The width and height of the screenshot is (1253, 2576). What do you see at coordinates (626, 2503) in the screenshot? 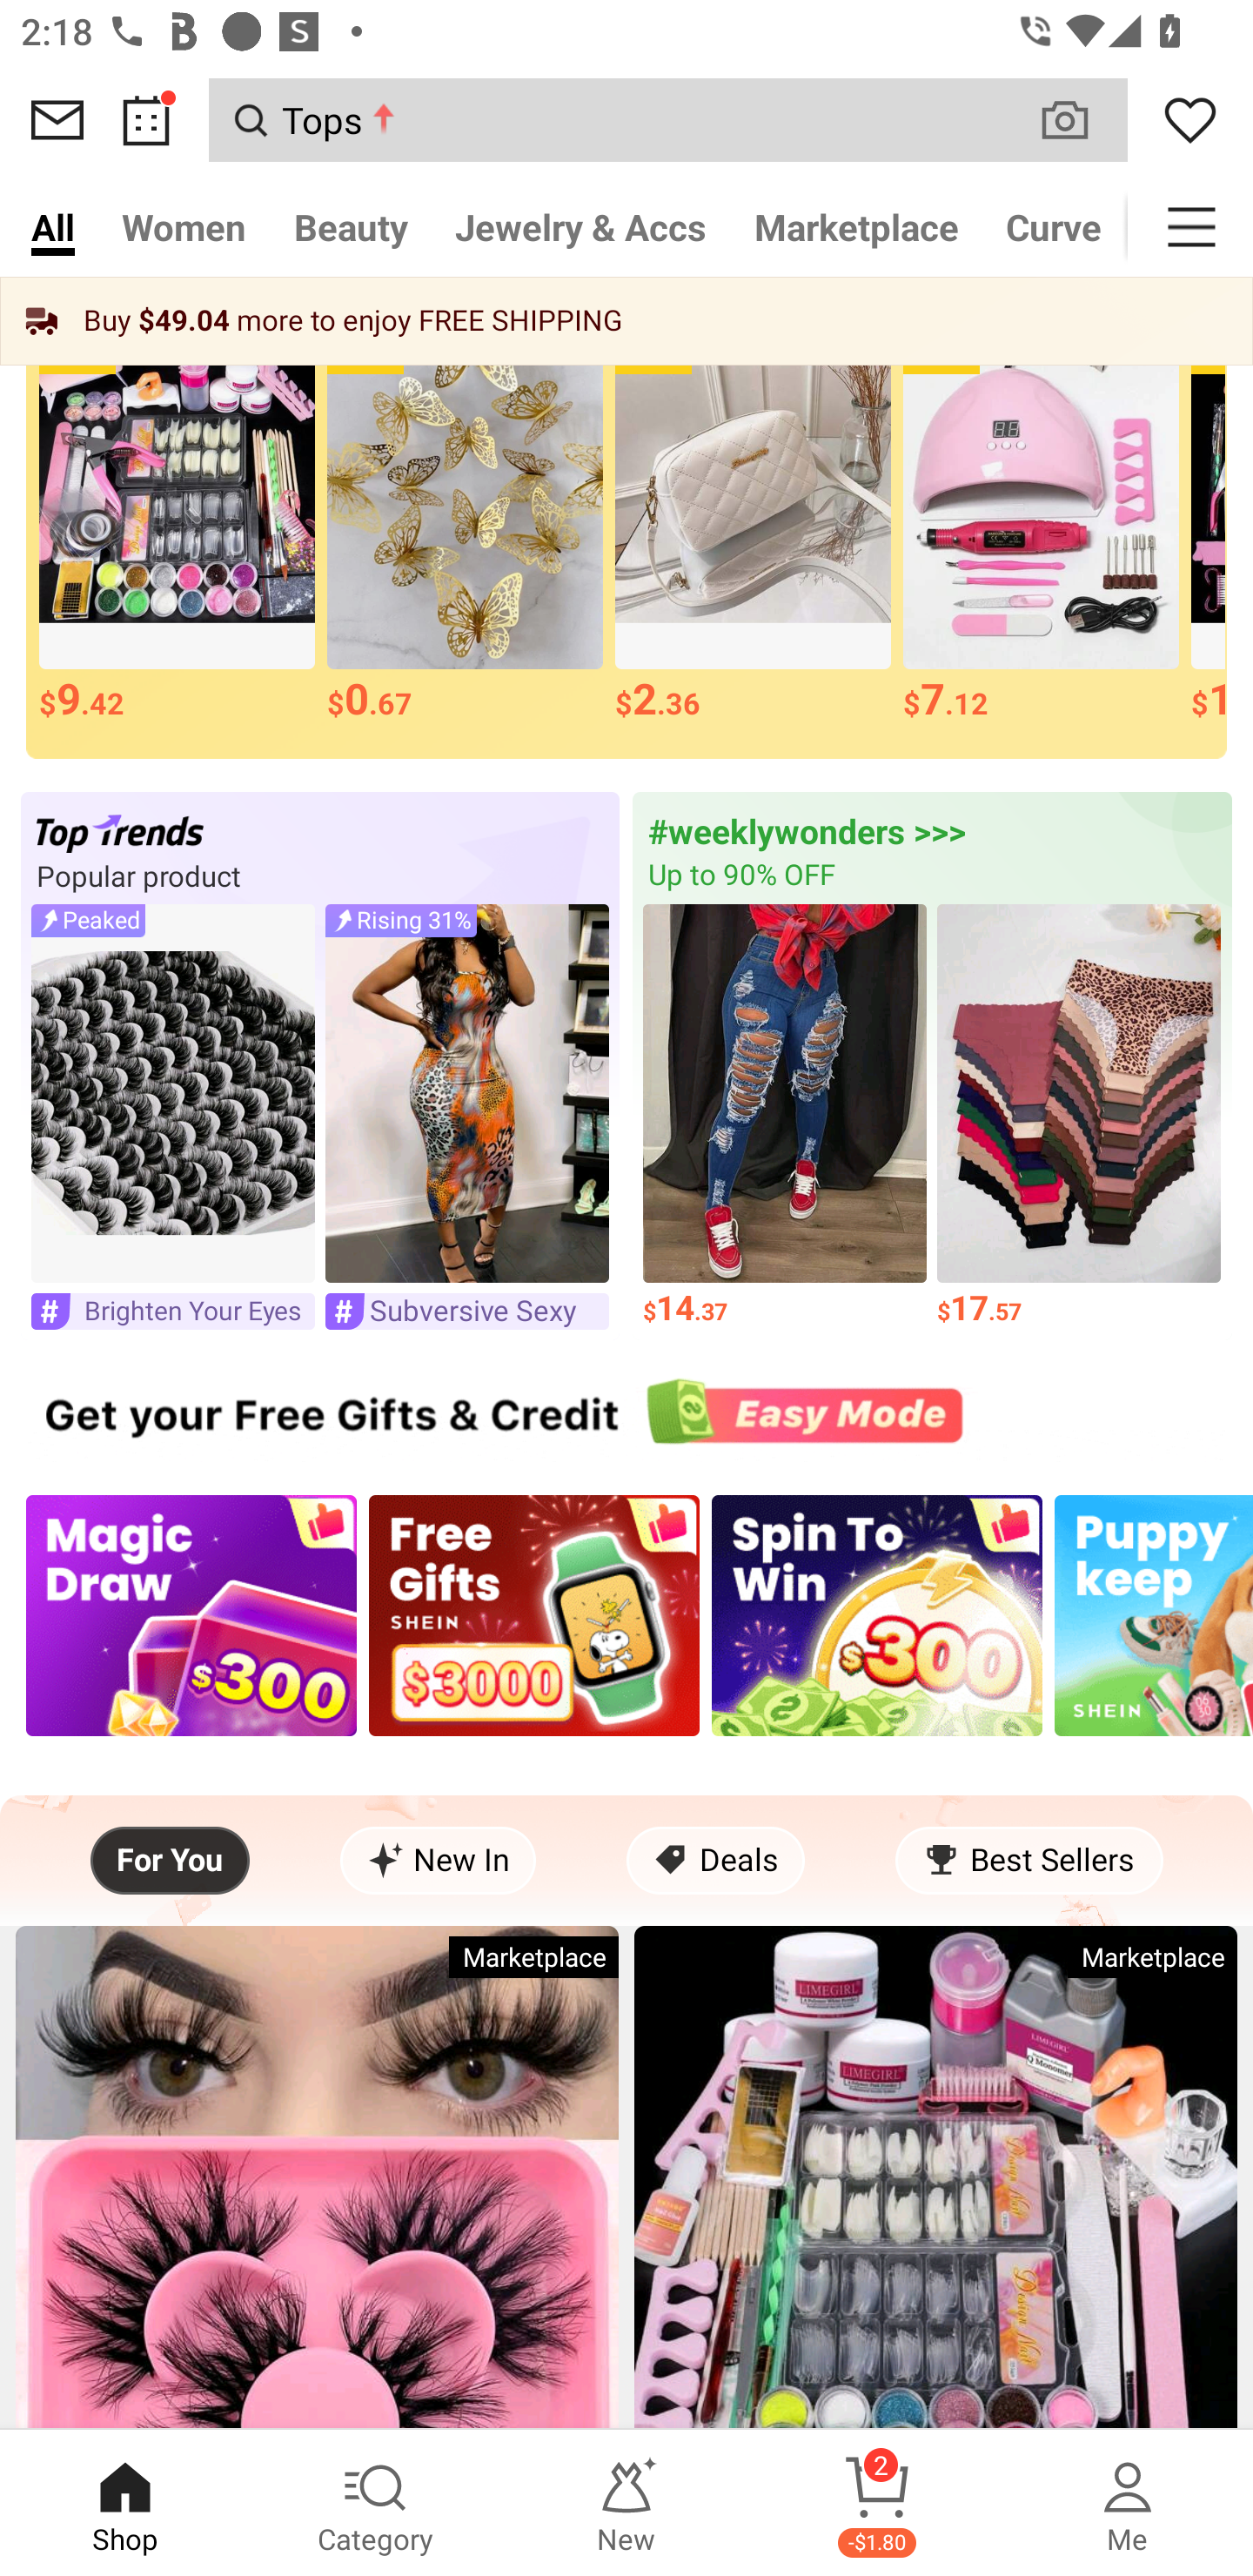
I see `New` at bounding box center [626, 2503].